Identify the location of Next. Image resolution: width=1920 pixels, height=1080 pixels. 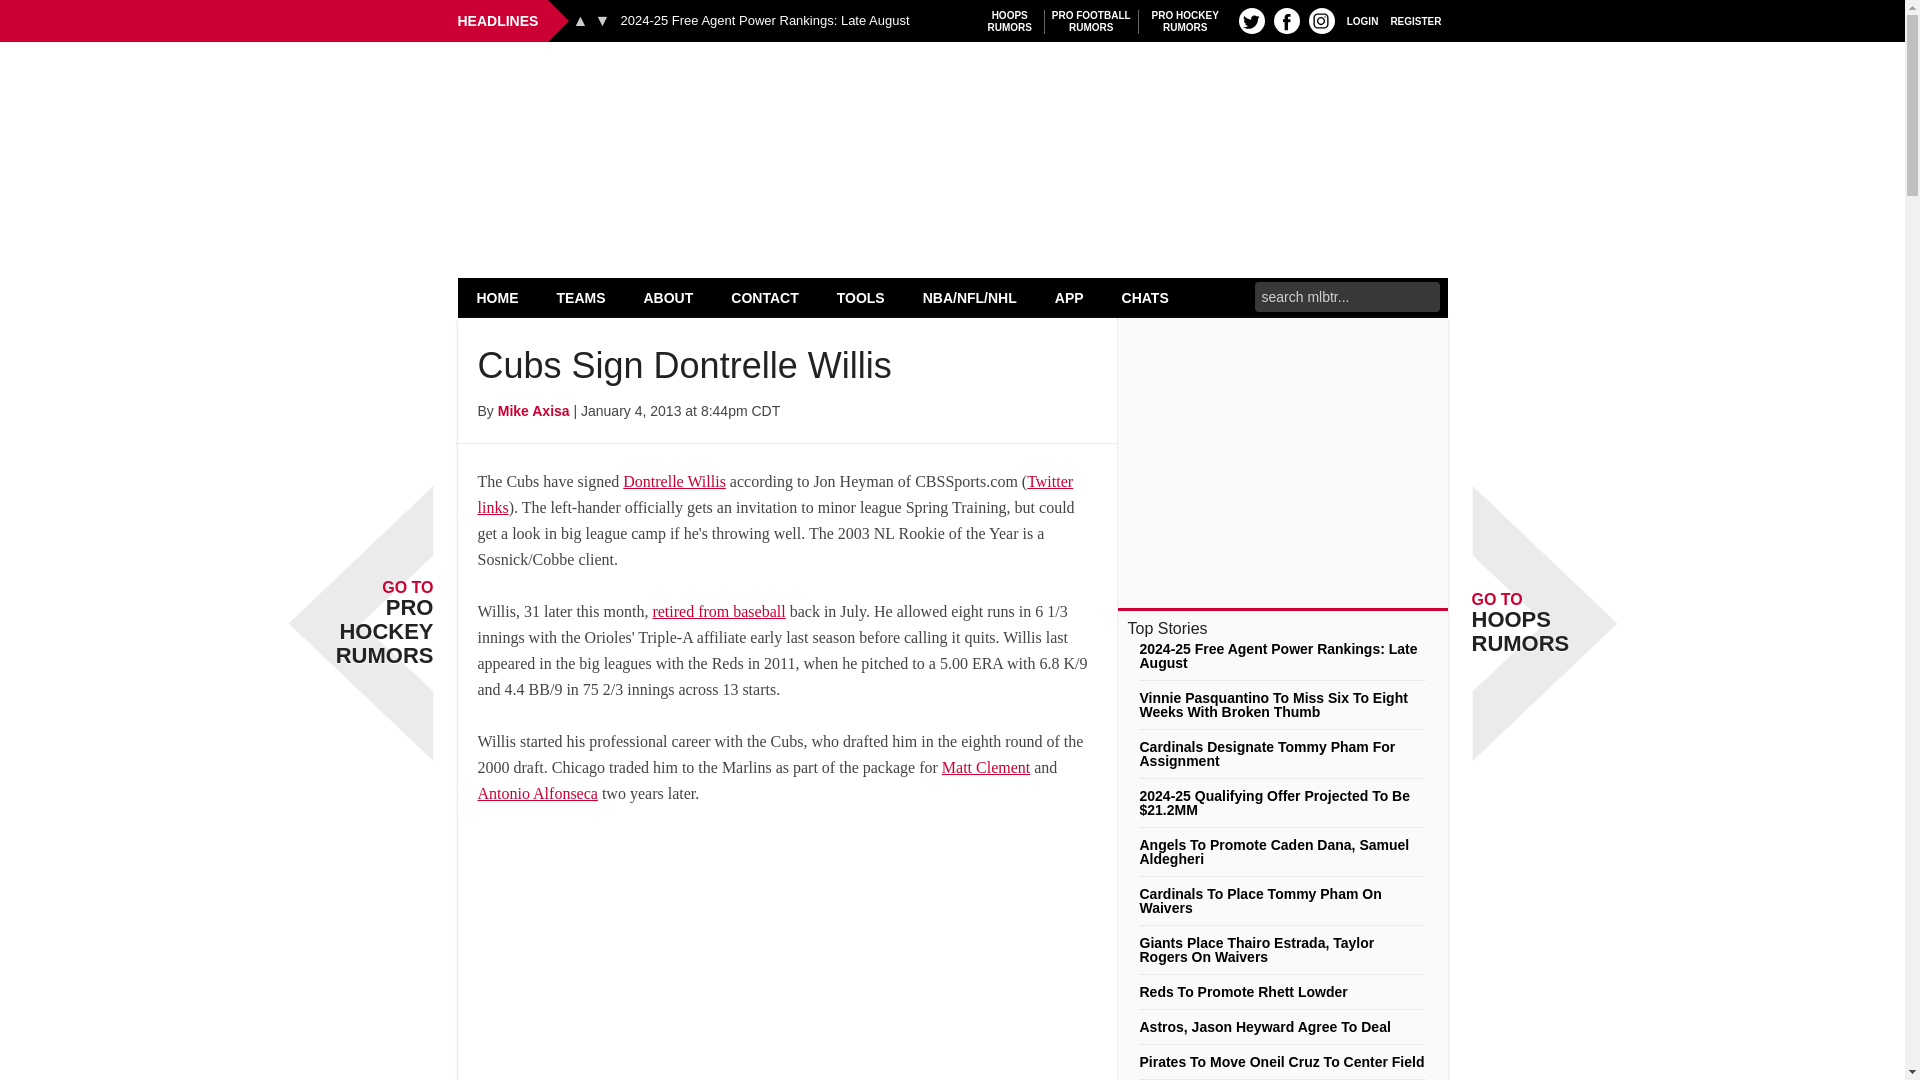
(602, 20).